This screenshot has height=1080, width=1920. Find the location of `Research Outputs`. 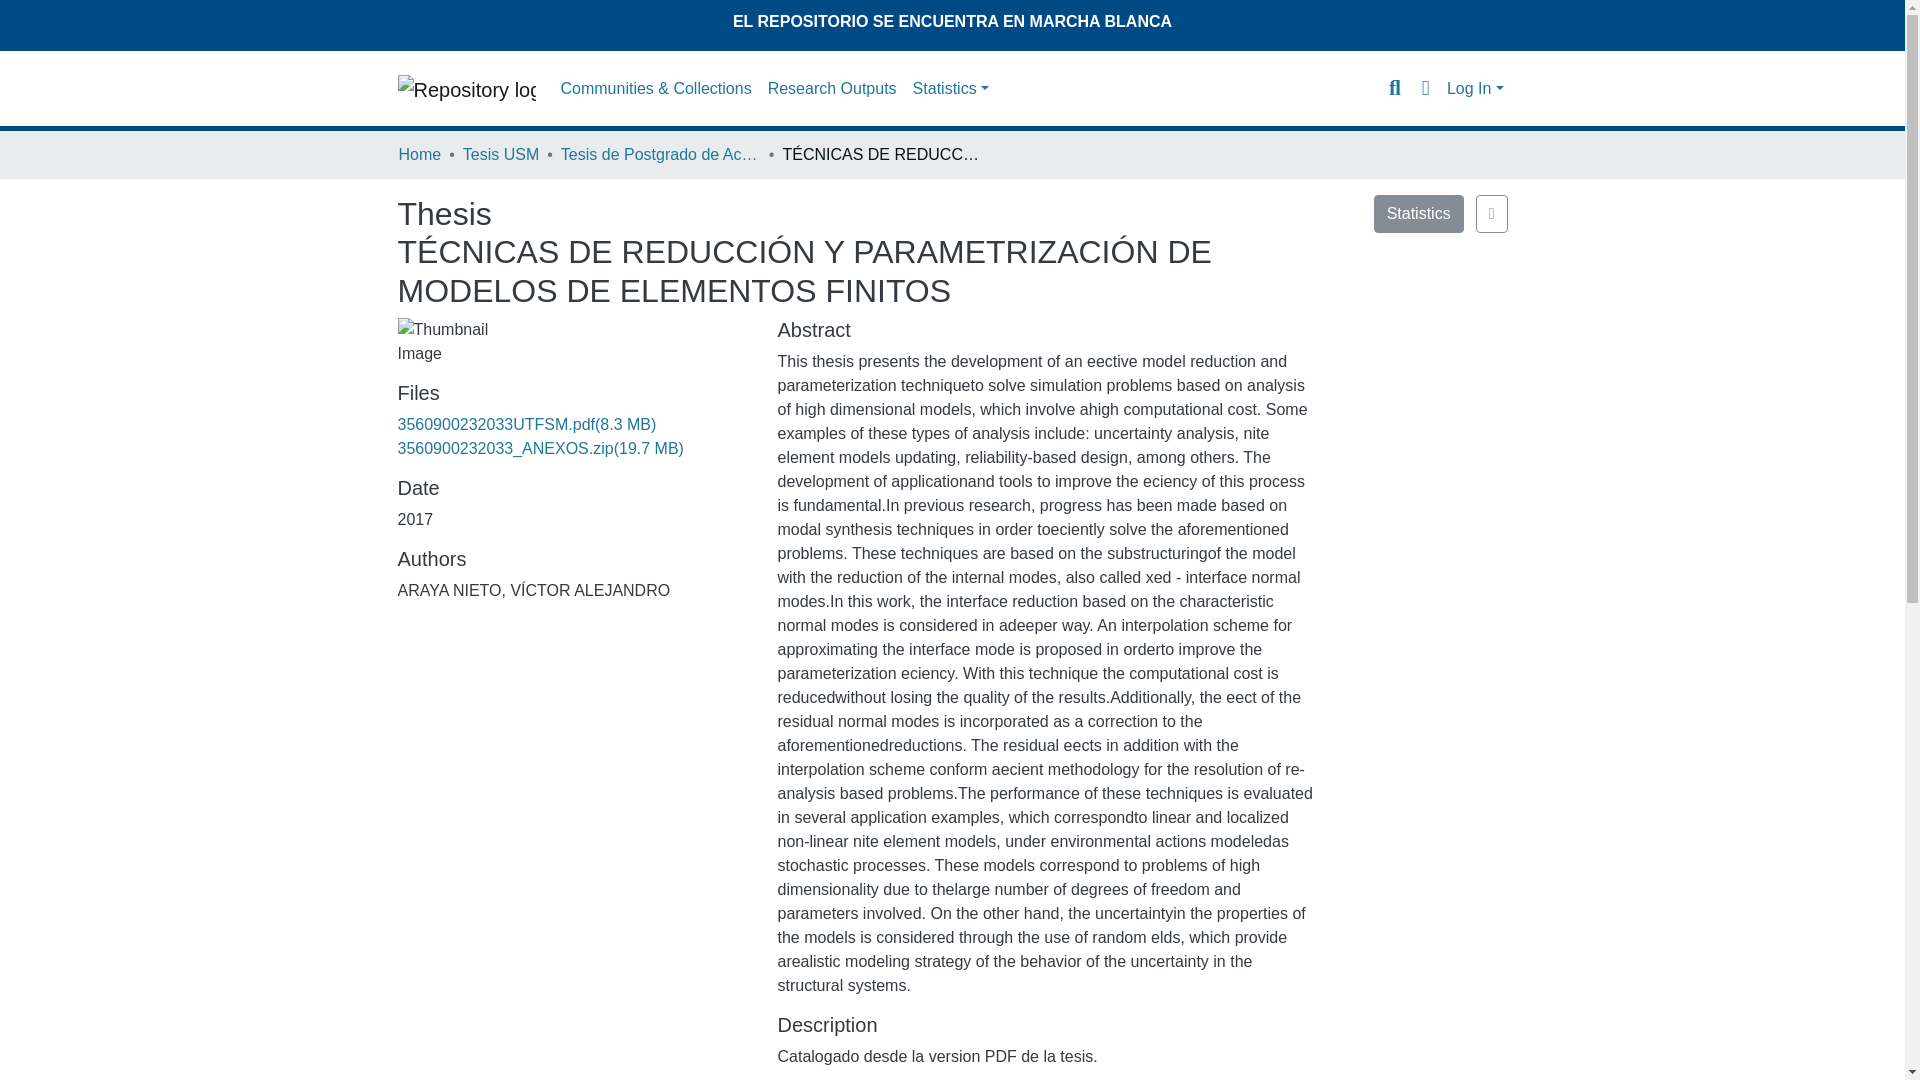

Research Outputs is located at coordinates (832, 89).